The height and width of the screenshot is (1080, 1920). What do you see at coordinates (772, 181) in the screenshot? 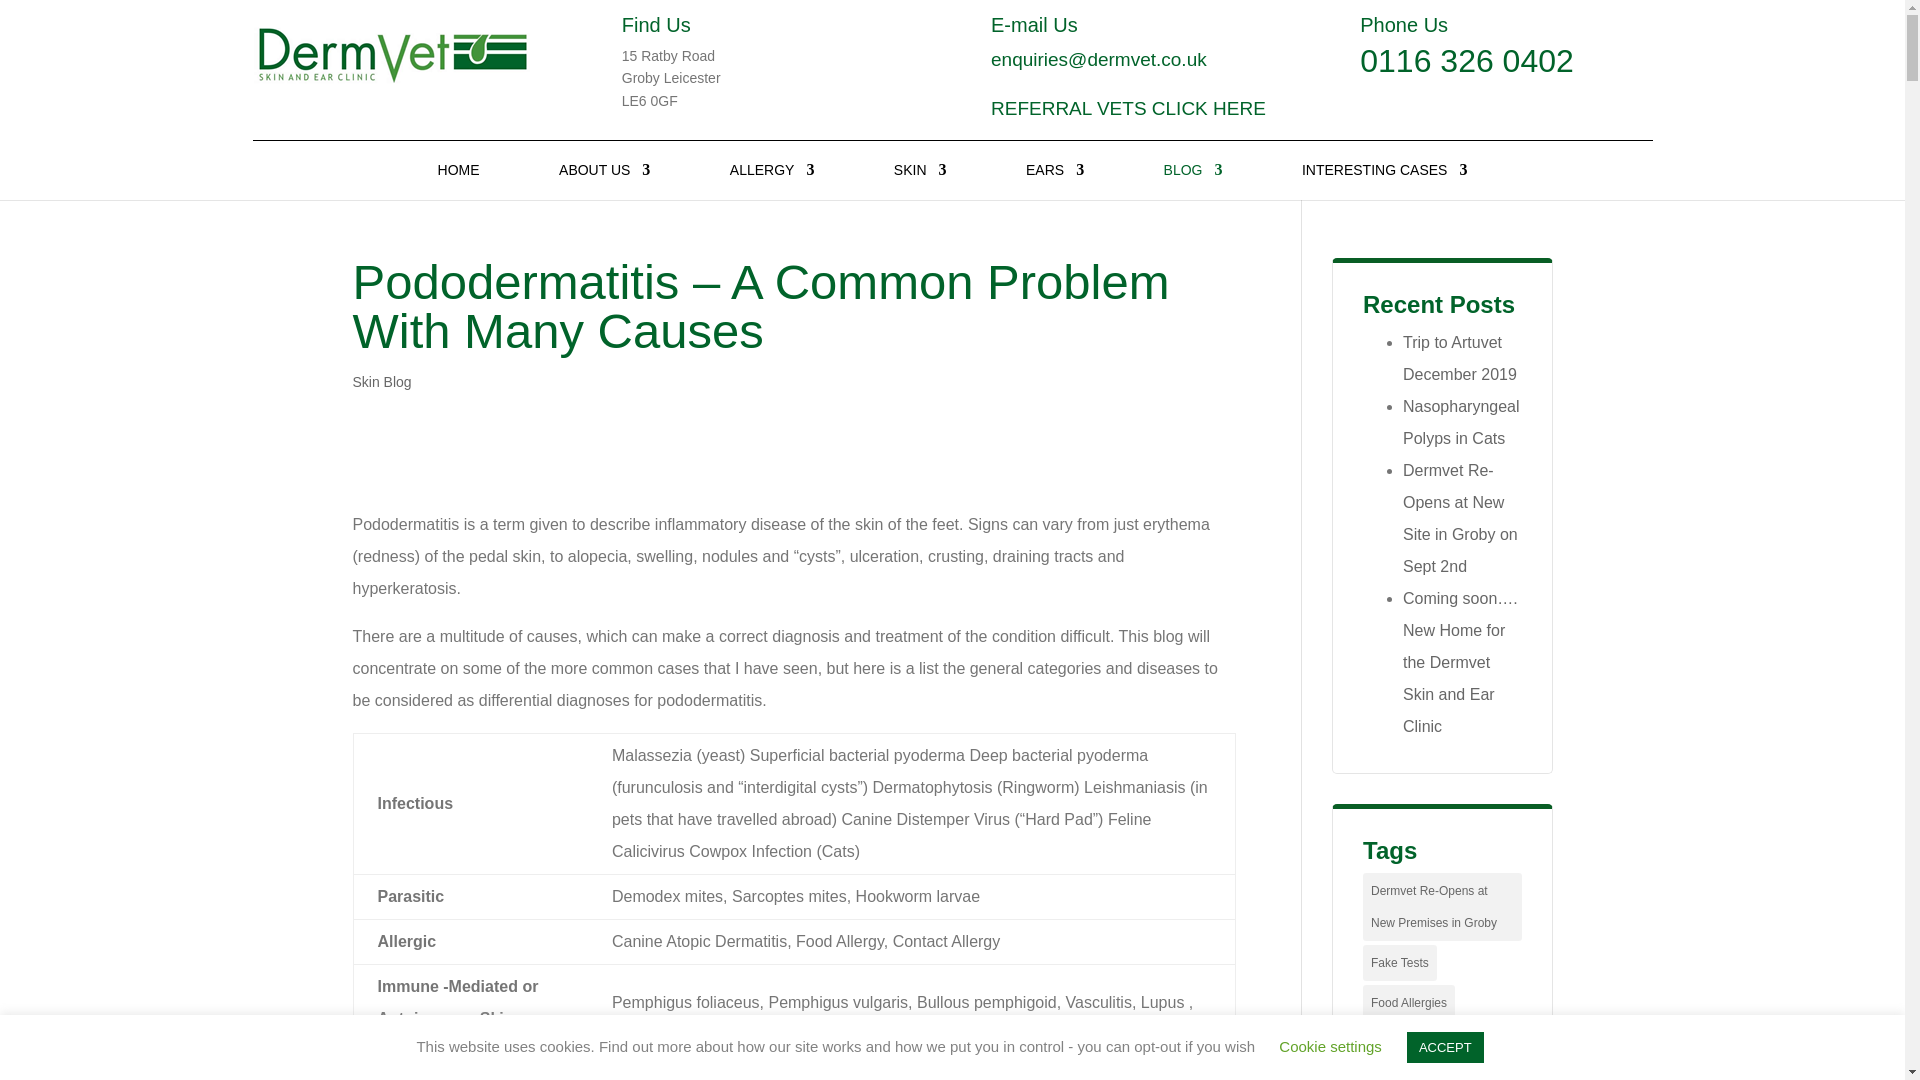
I see `ALLERGY` at bounding box center [772, 181].